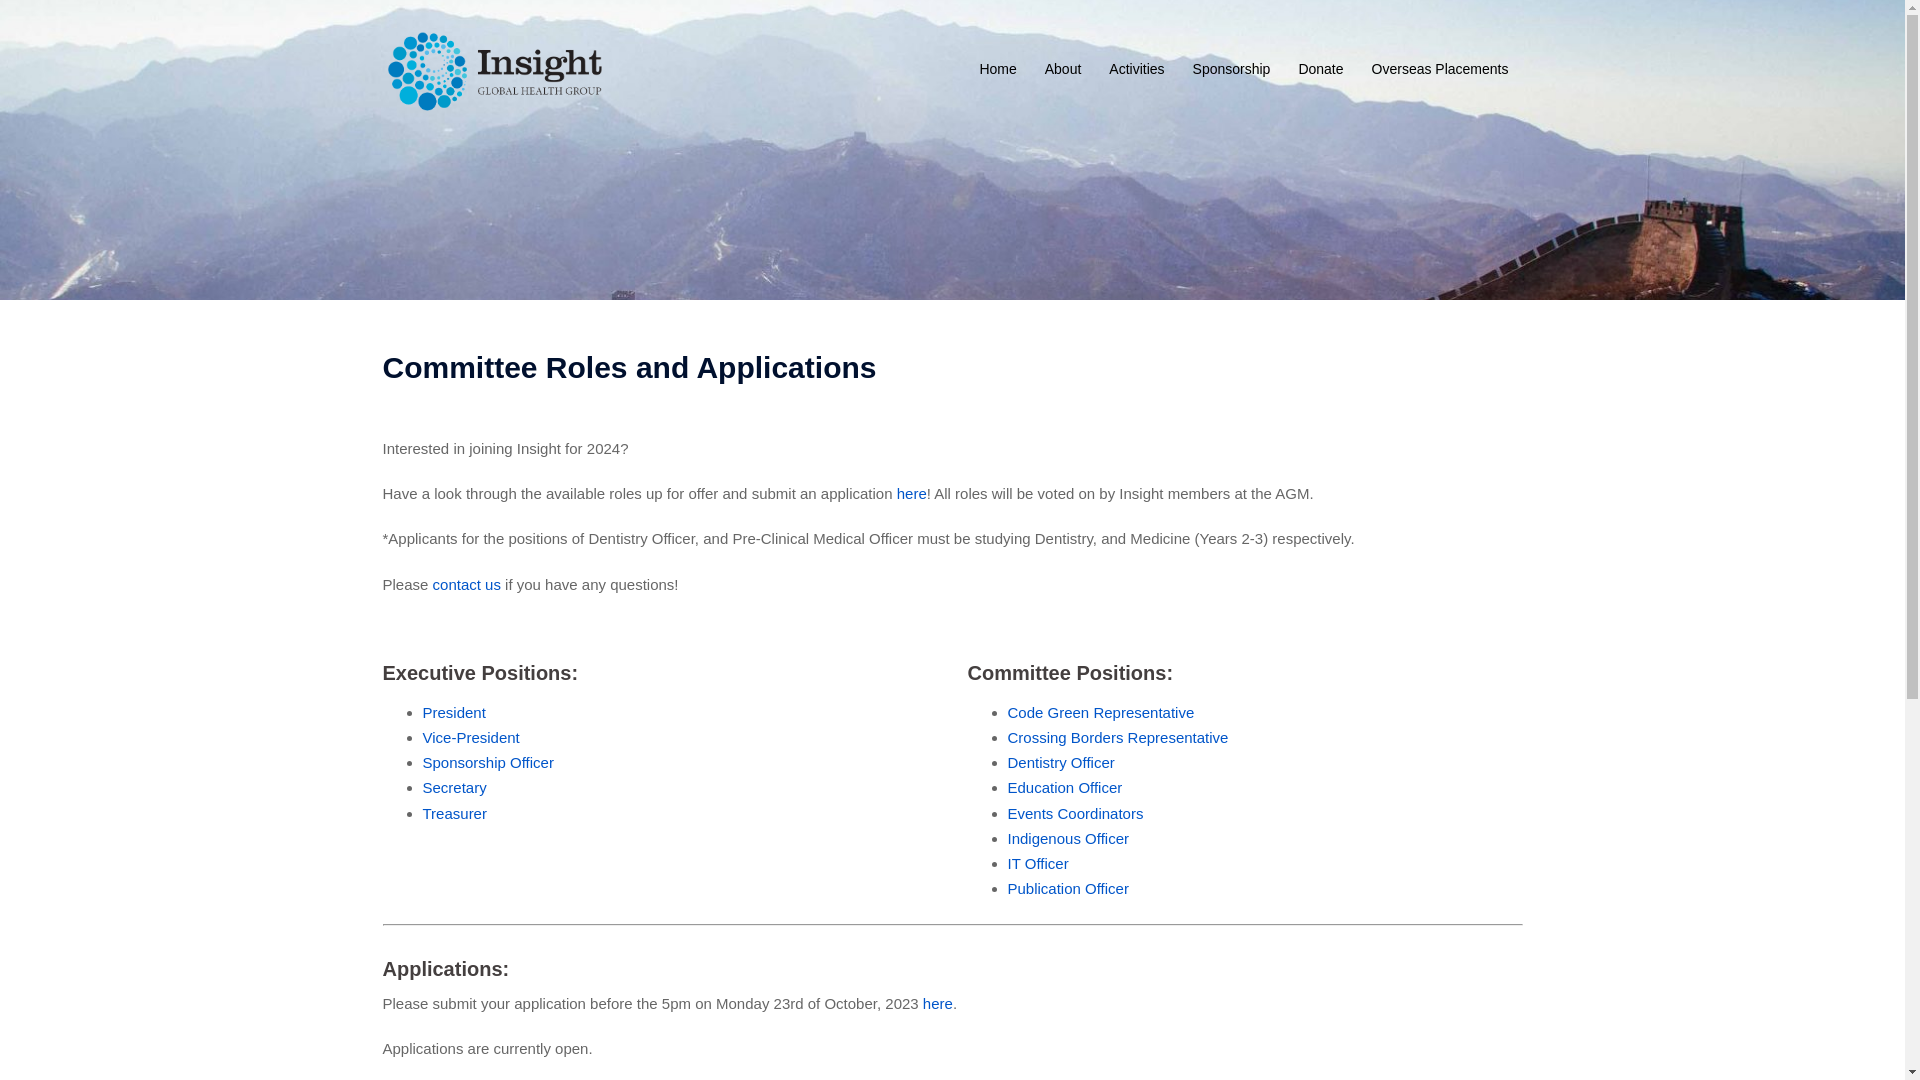 This screenshot has height=1080, width=1920. I want to click on About, so click(1064, 70).